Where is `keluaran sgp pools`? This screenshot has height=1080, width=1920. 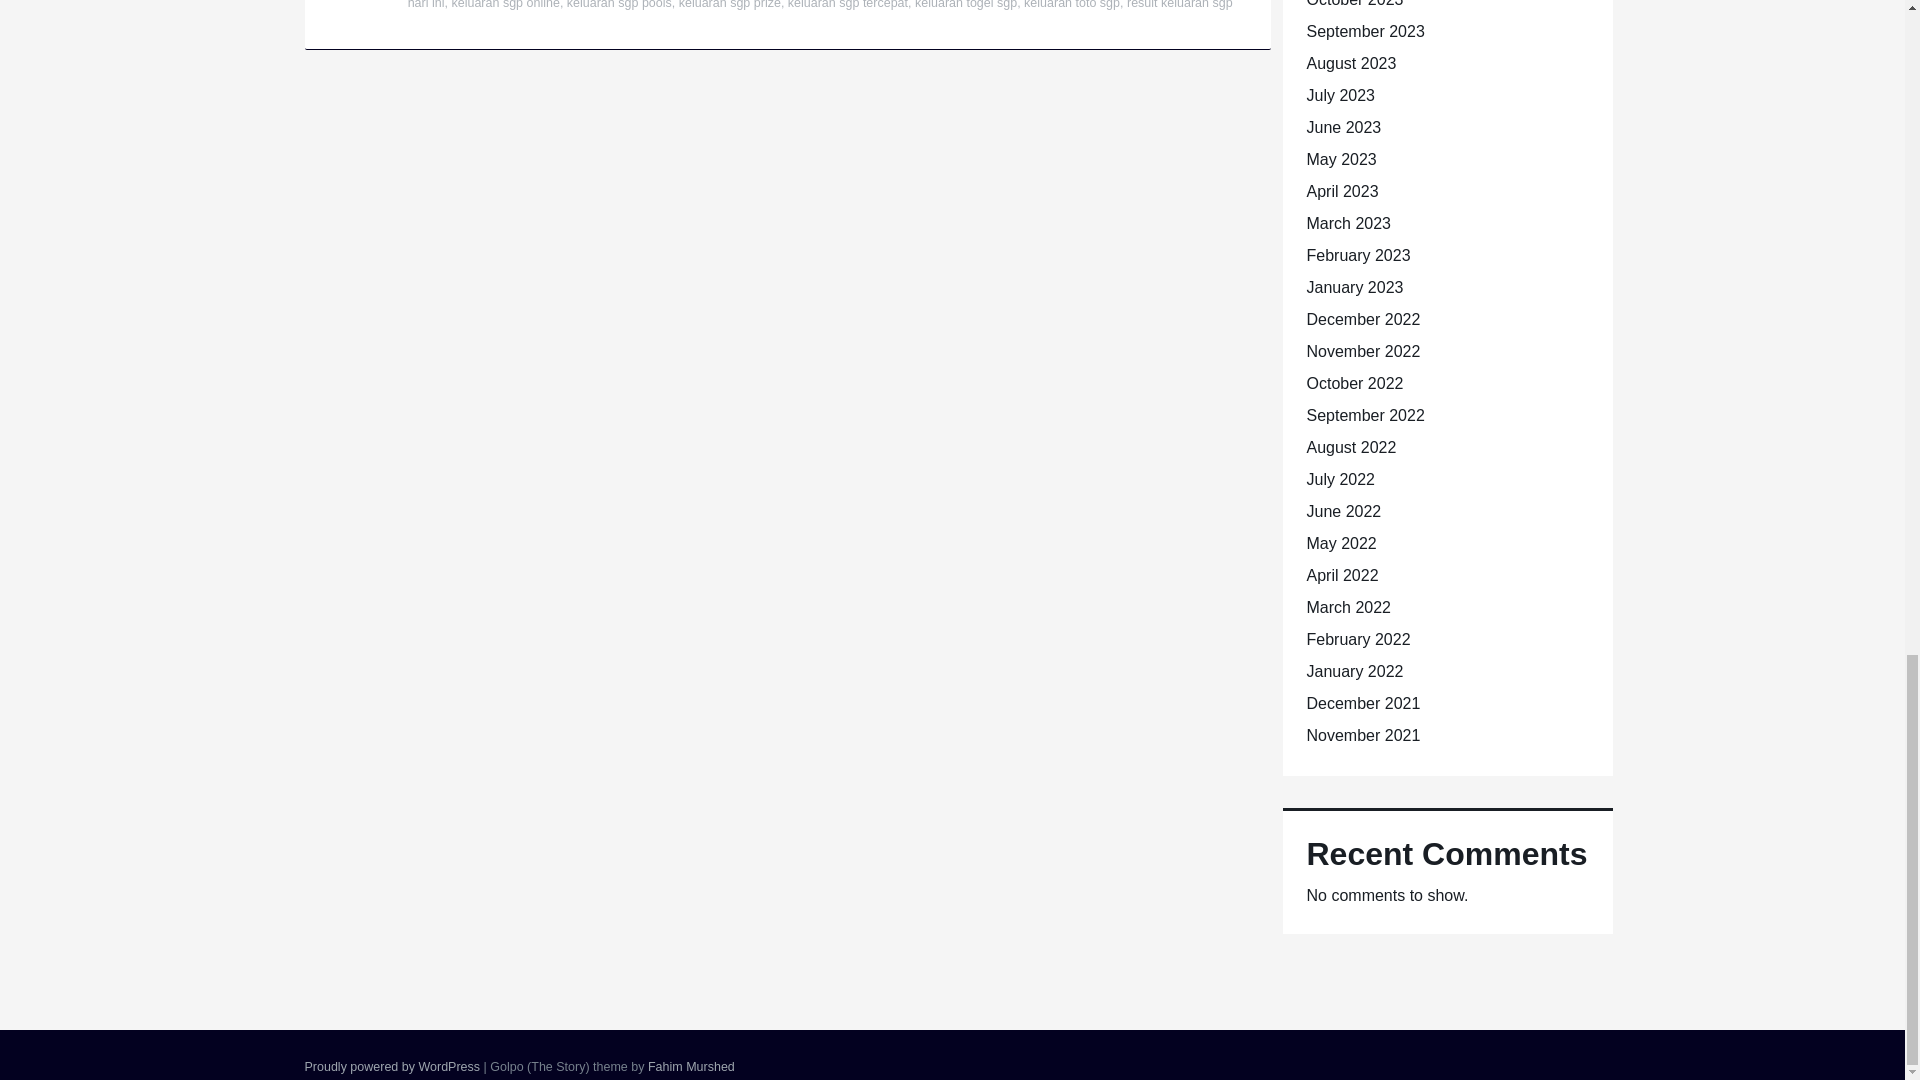
keluaran sgp pools is located at coordinates (619, 4).